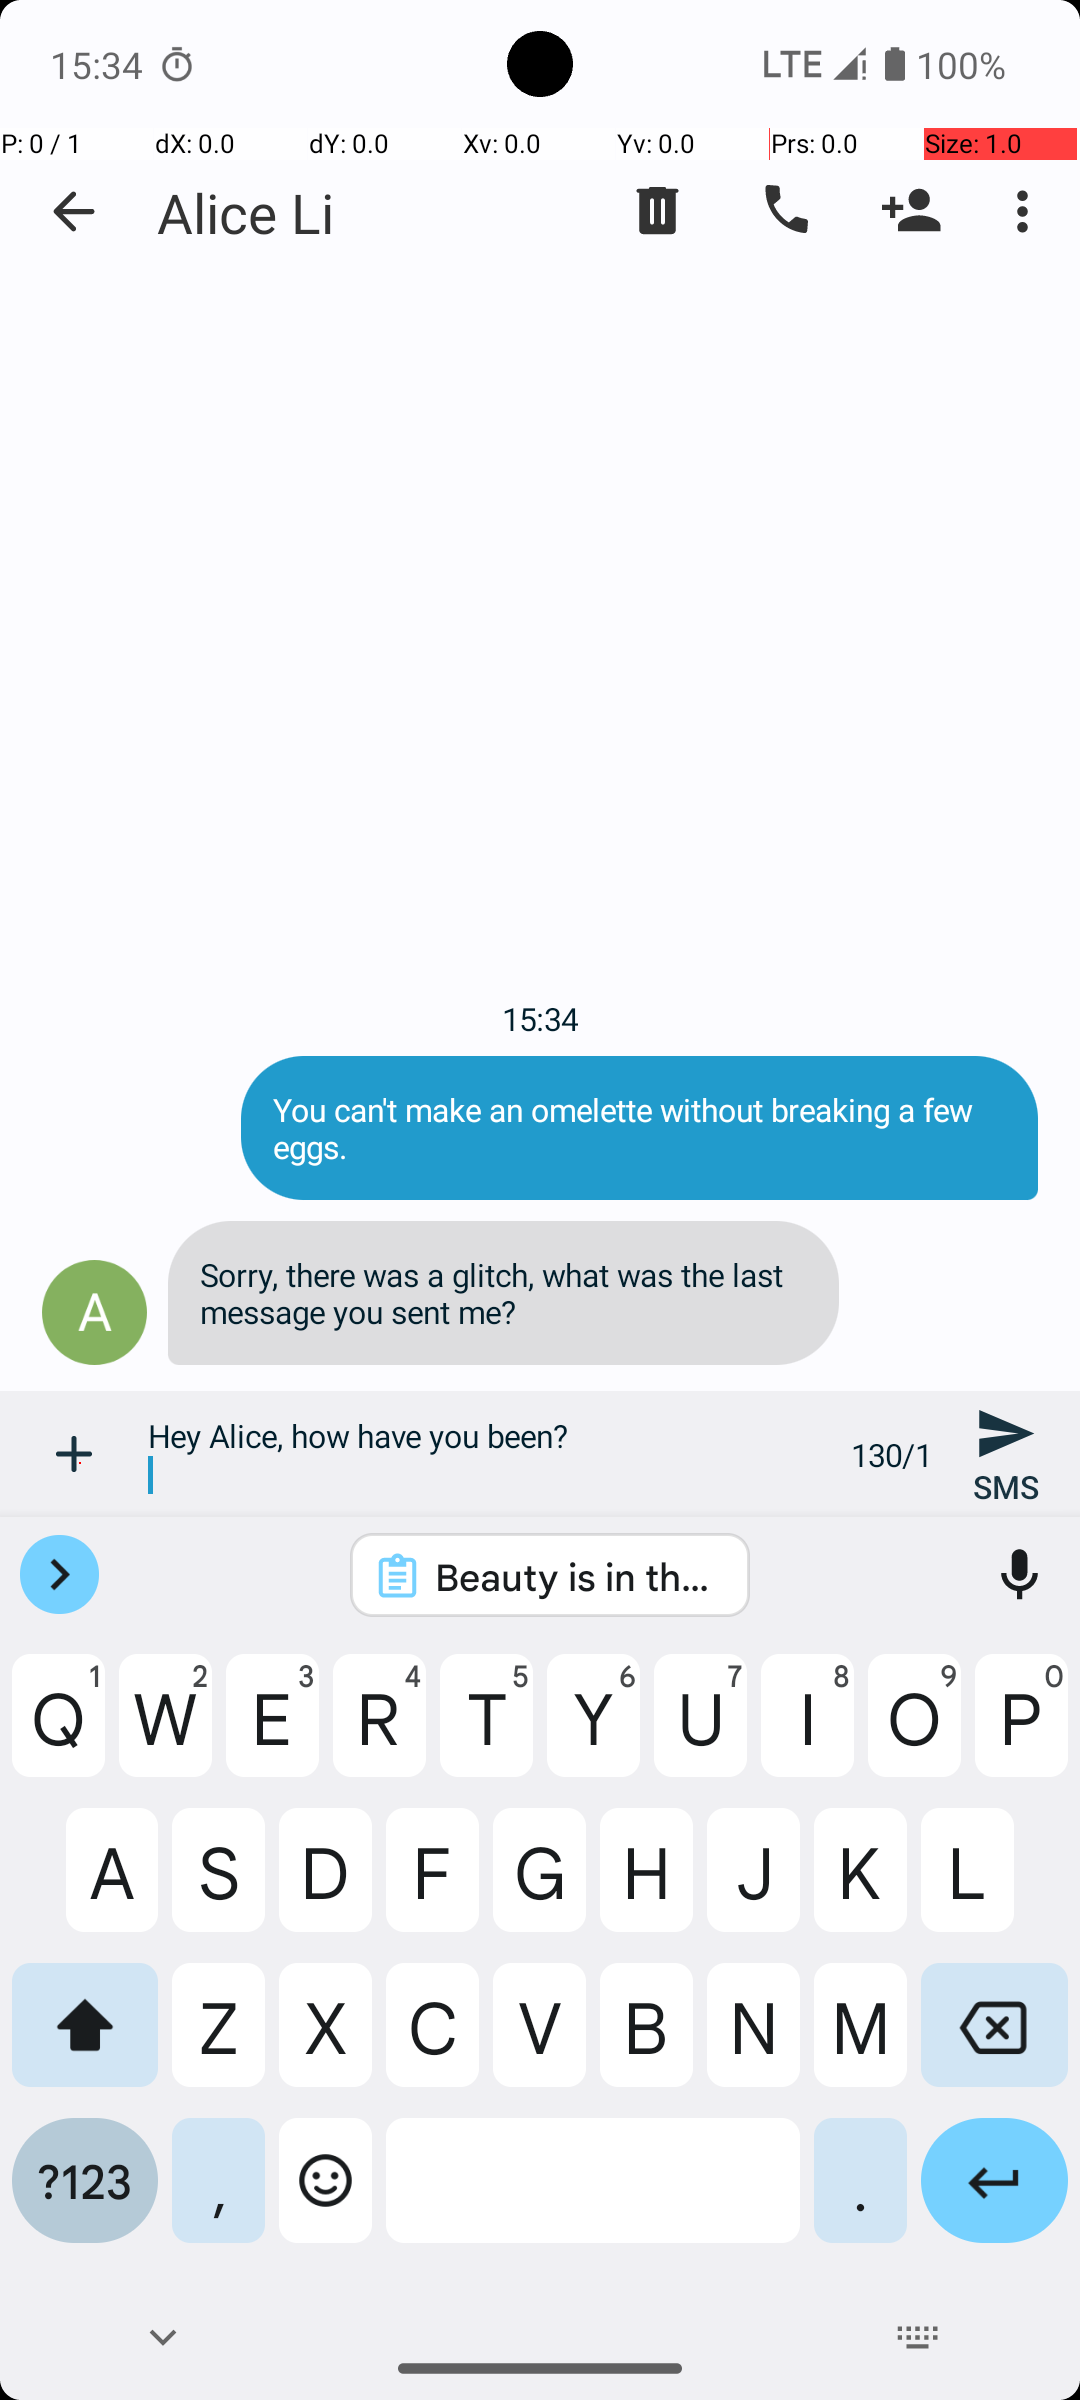  I want to click on Alice Li, so click(246, 212).